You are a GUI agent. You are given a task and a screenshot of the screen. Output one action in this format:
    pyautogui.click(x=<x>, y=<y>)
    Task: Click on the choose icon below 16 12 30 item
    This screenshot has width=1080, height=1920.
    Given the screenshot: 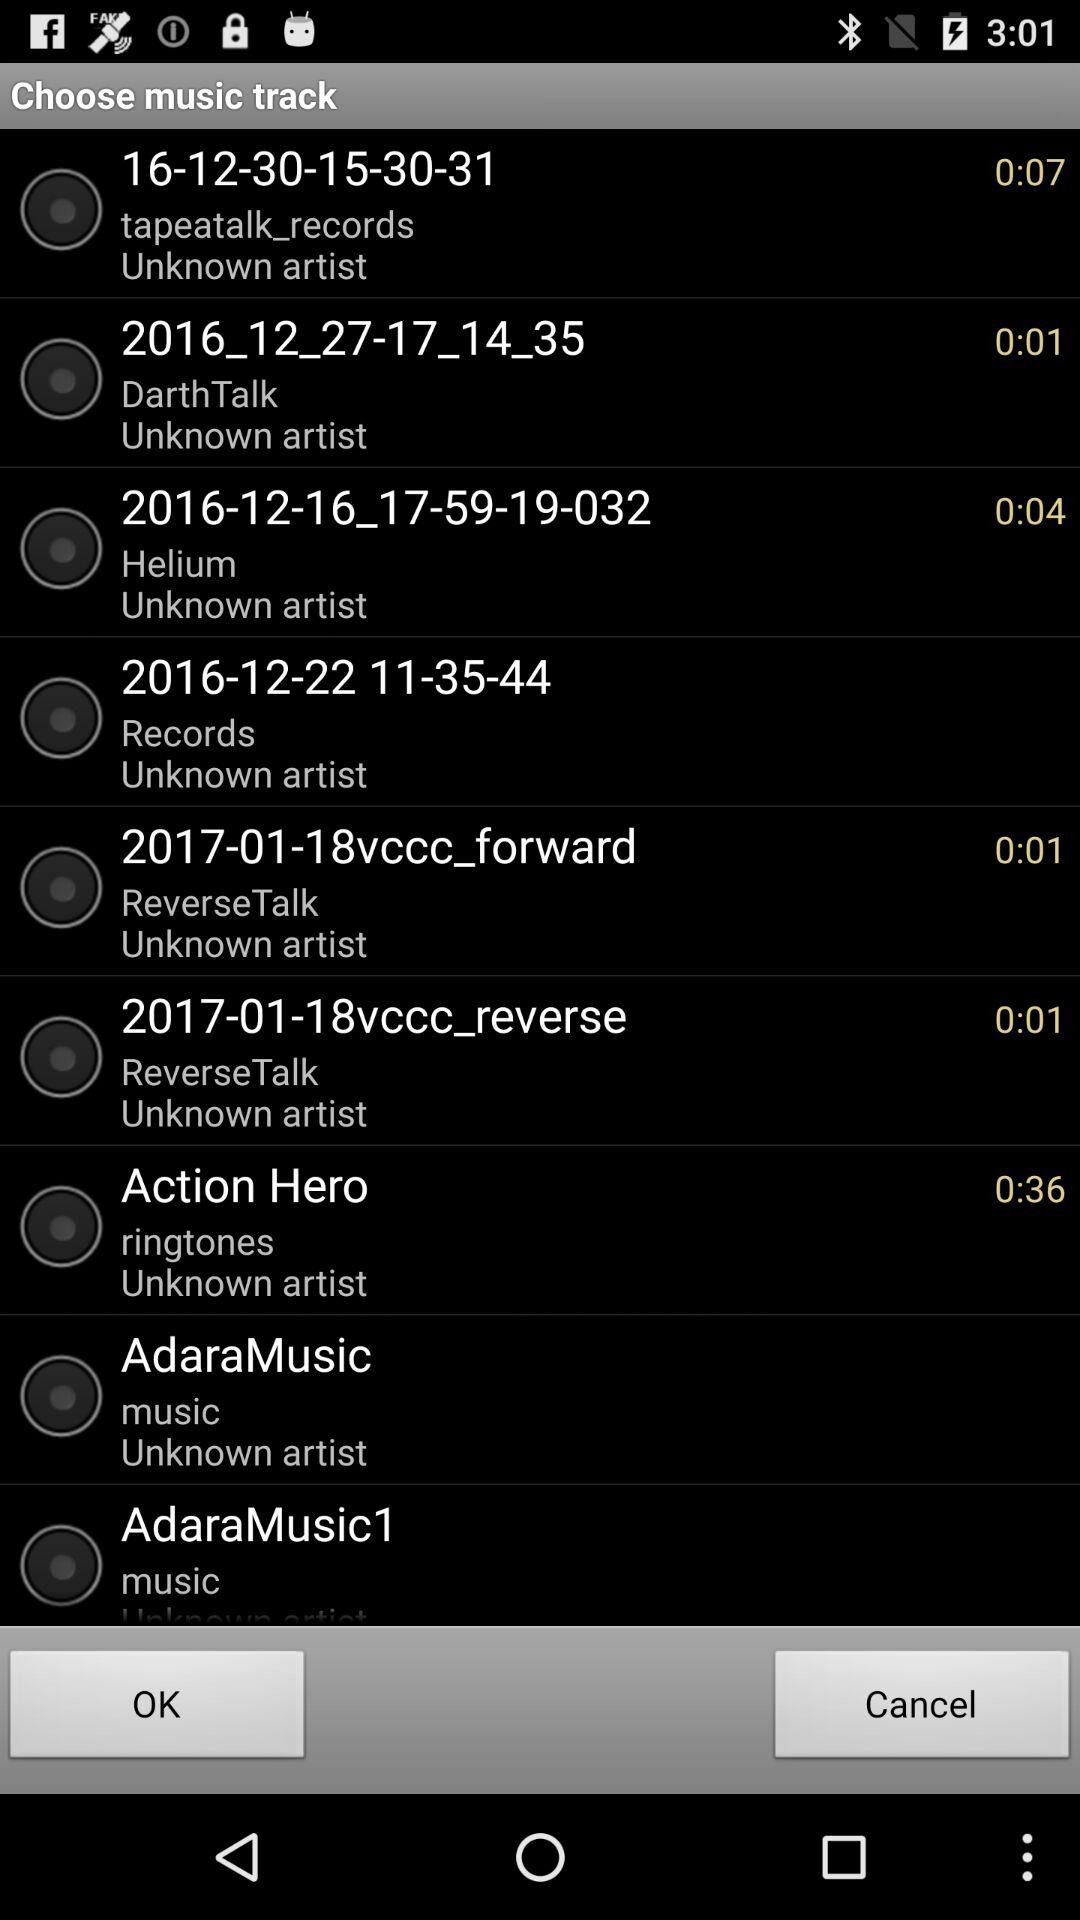 What is the action you would take?
    pyautogui.click(x=547, y=244)
    